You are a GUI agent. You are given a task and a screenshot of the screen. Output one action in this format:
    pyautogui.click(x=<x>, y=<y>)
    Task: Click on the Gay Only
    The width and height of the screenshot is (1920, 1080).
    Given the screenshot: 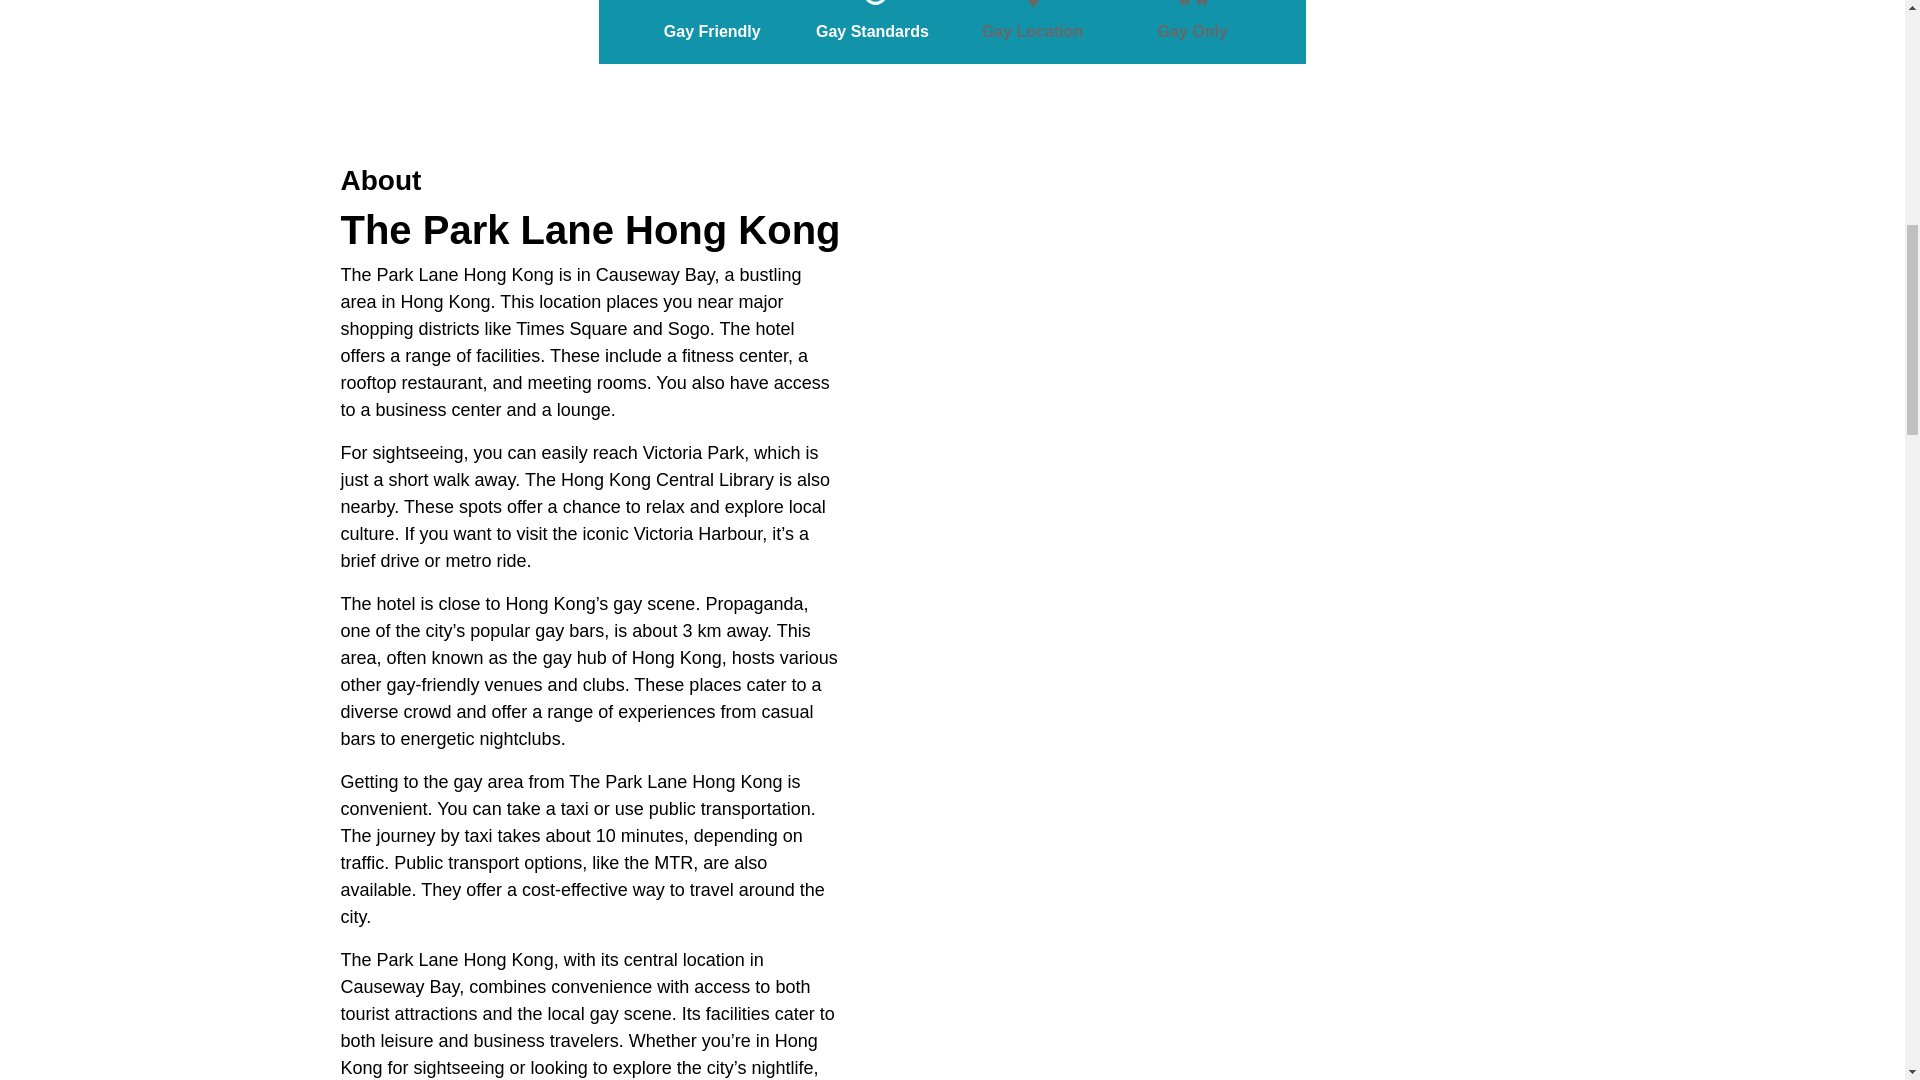 What is the action you would take?
    pyautogui.click(x=1192, y=4)
    